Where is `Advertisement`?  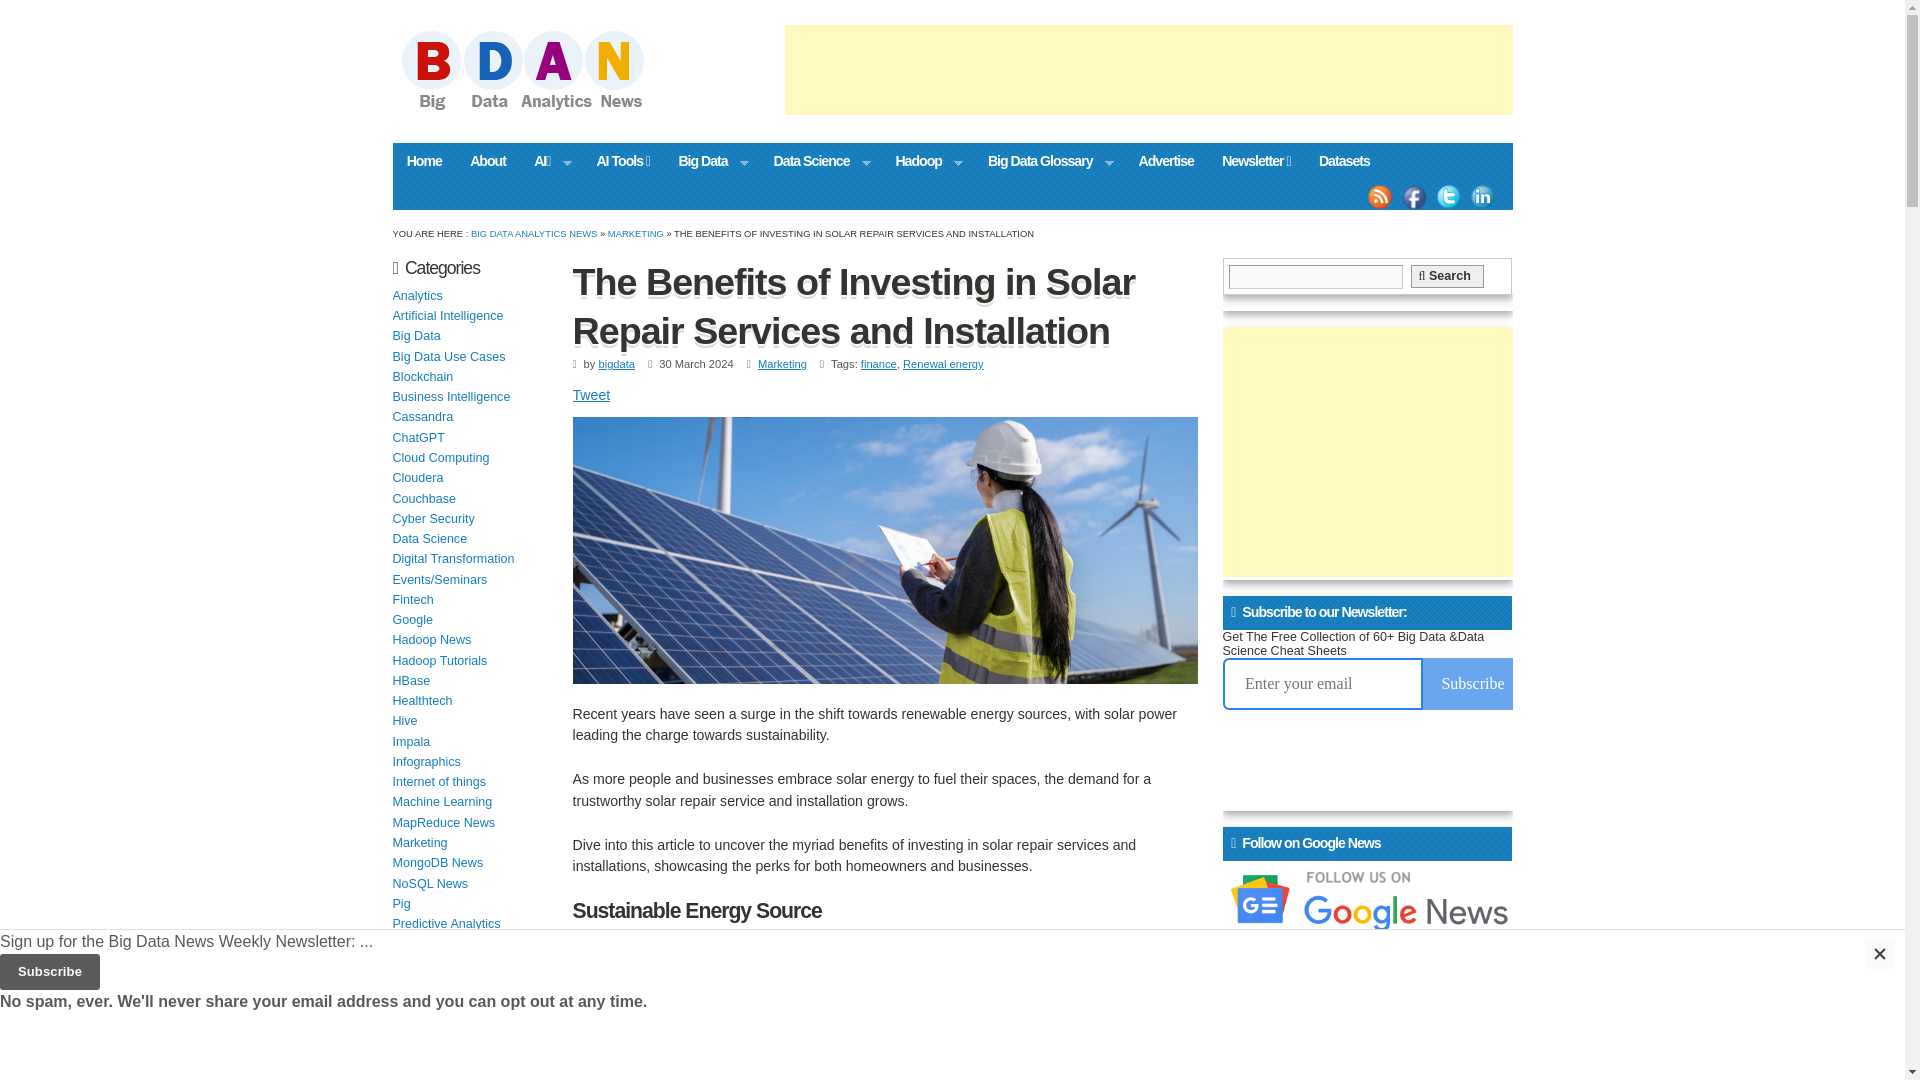 Advertisement is located at coordinates (1148, 69).